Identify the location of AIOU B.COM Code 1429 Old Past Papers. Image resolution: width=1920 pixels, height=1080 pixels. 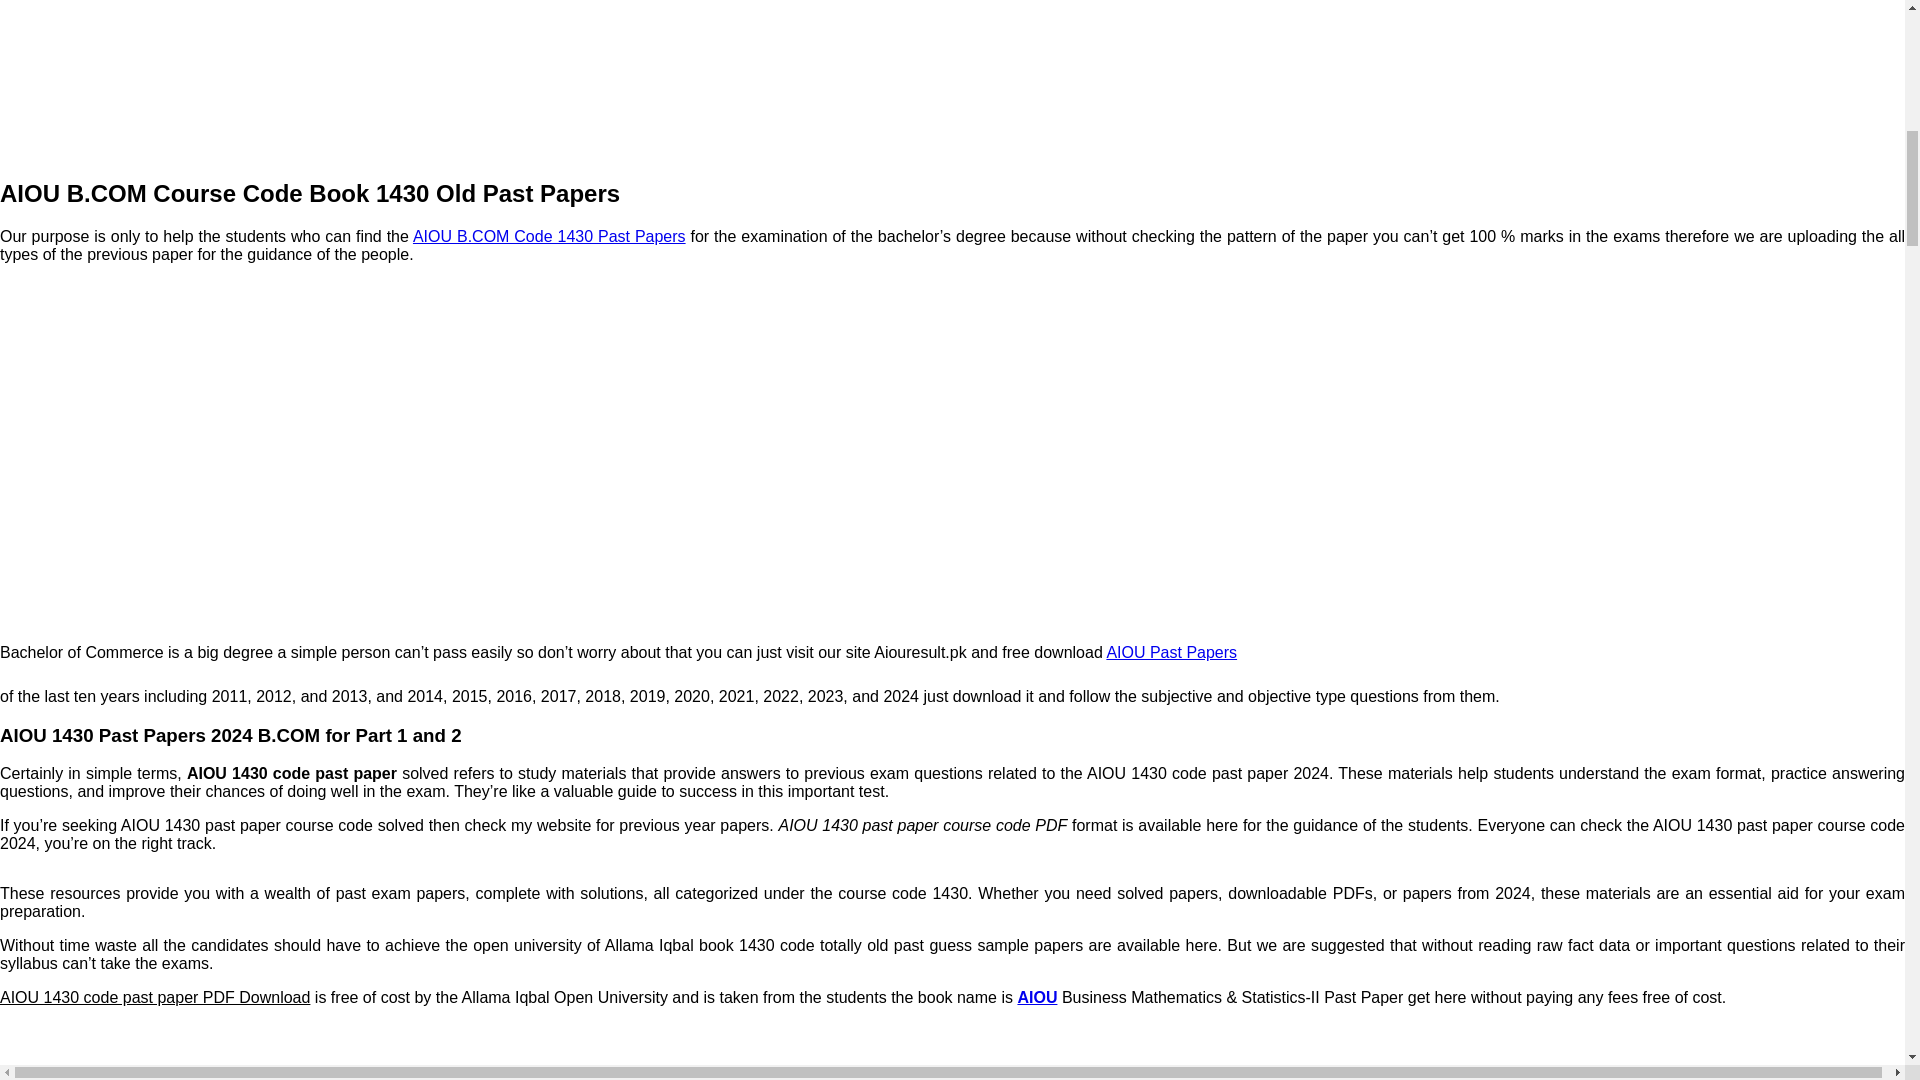
(548, 236).